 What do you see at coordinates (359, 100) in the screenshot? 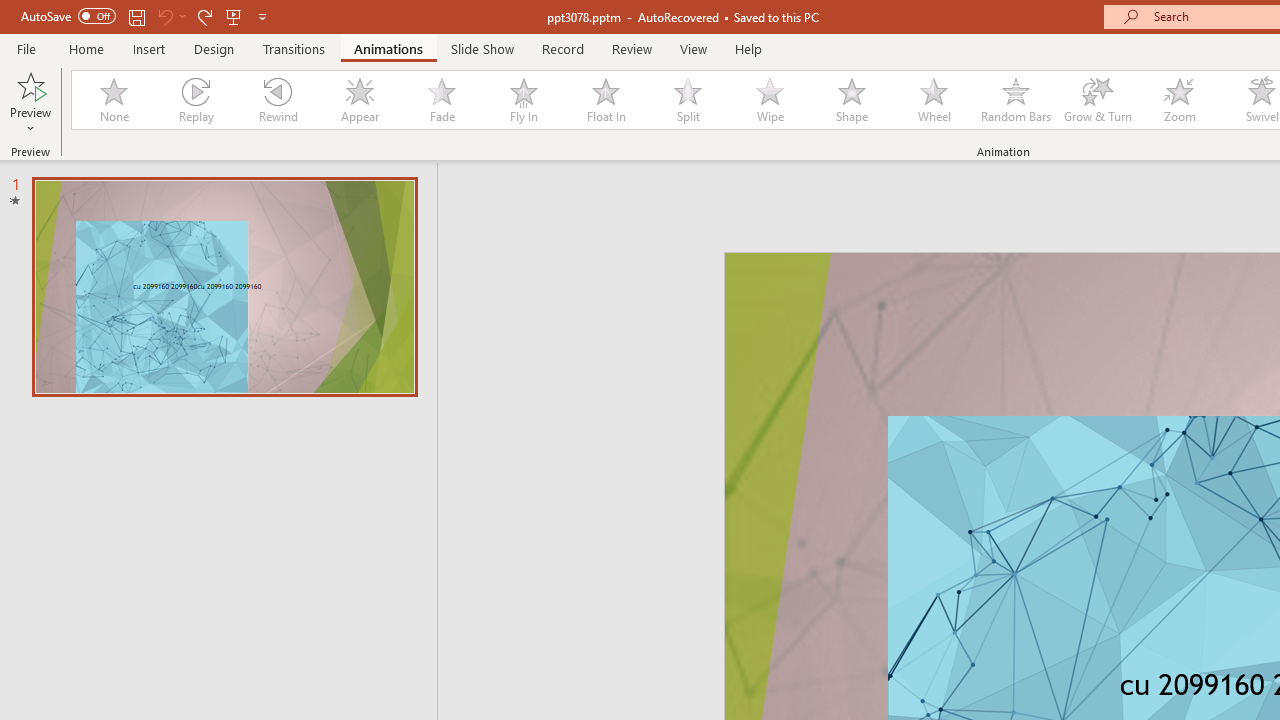
I see `Appear` at bounding box center [359, 100].